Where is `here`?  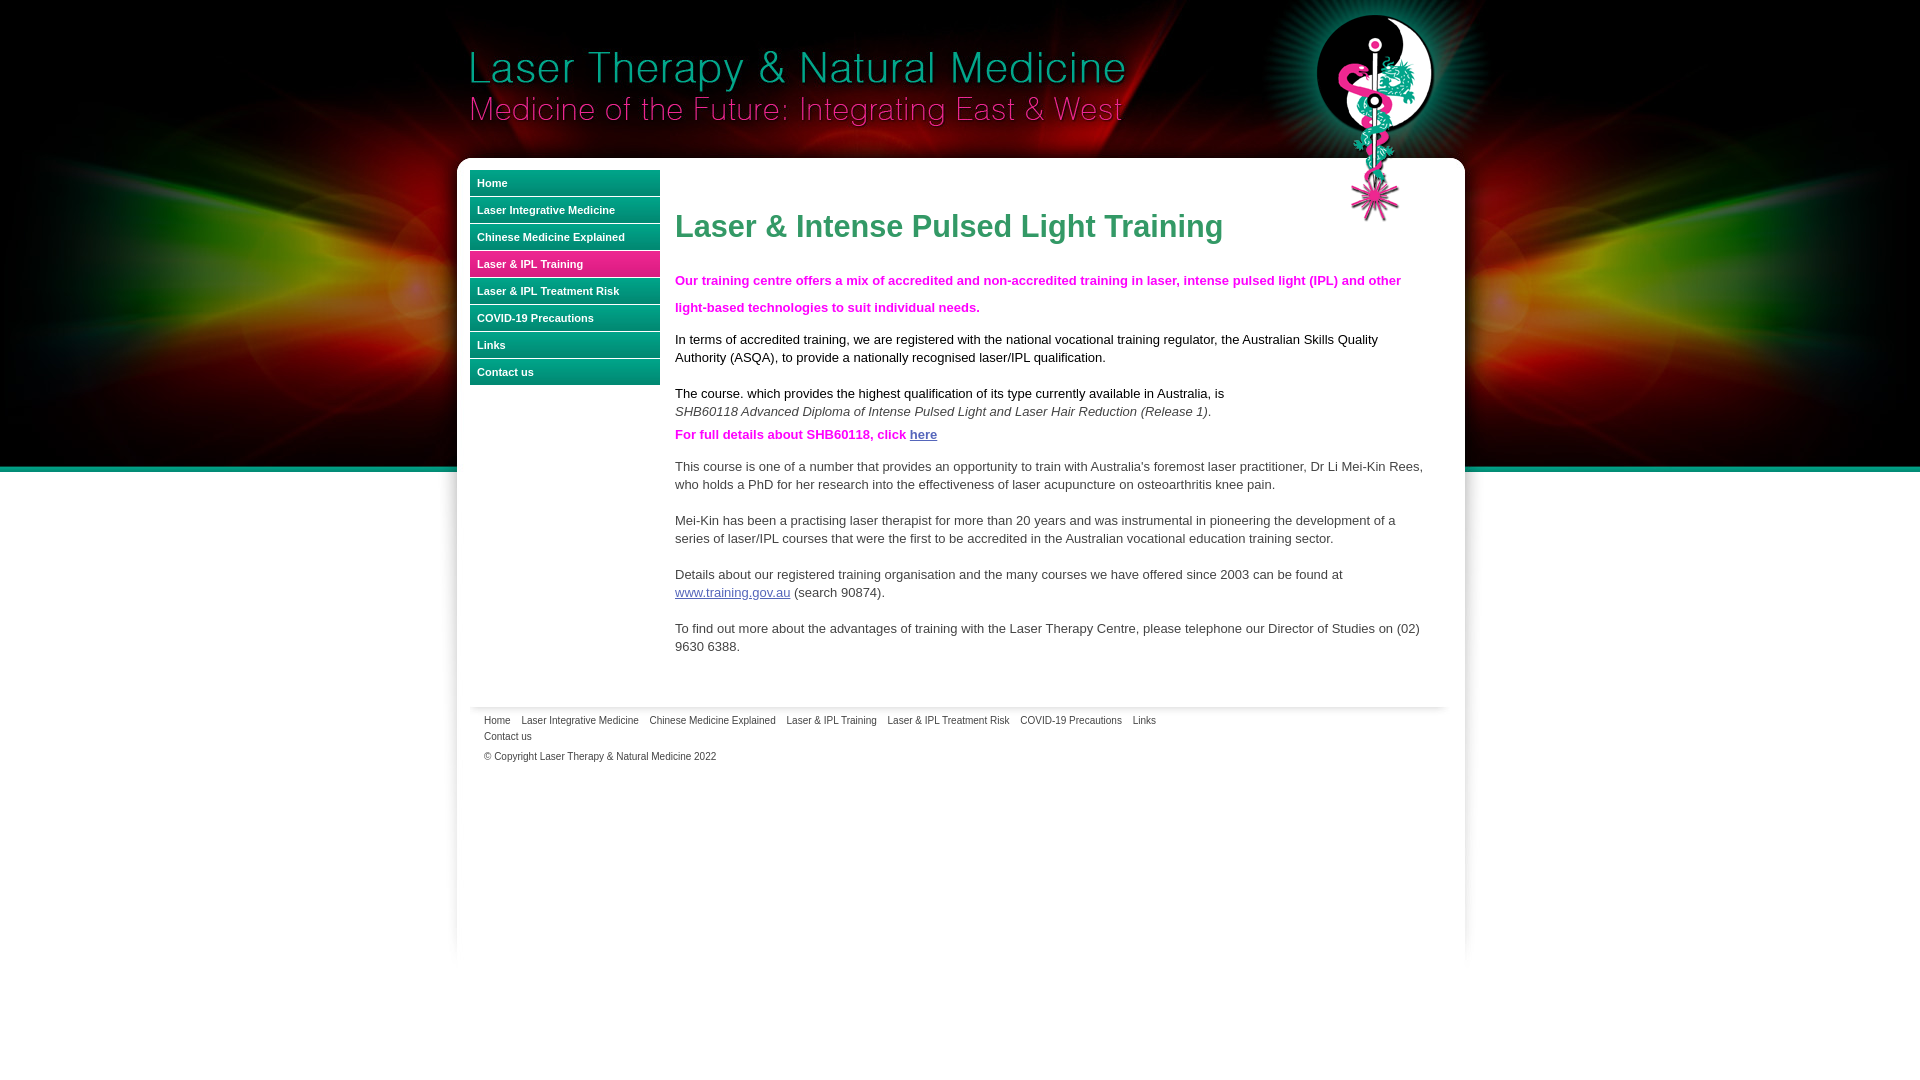
here is located at coordinates (924, 434).